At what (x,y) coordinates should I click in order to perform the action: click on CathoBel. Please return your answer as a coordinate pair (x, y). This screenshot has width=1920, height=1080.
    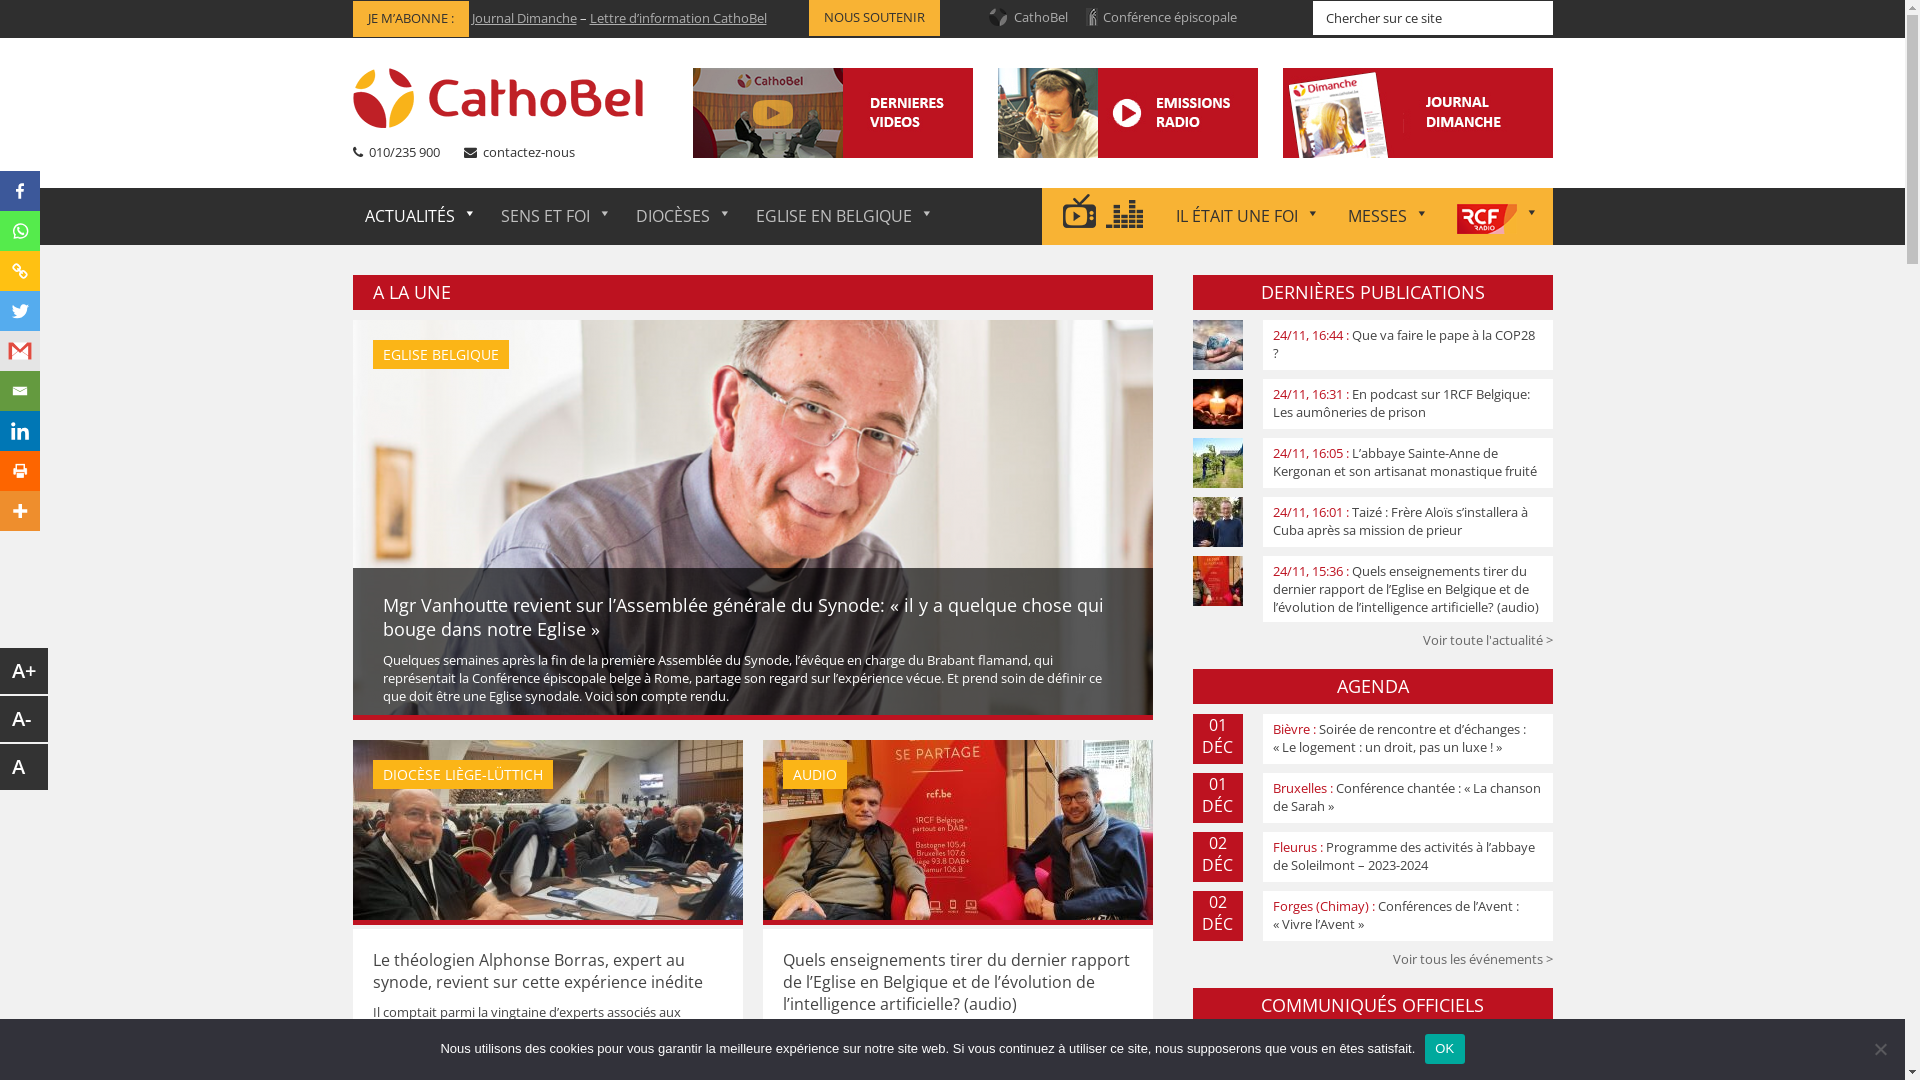
    Looking at the image, I should click on (1040, 17).